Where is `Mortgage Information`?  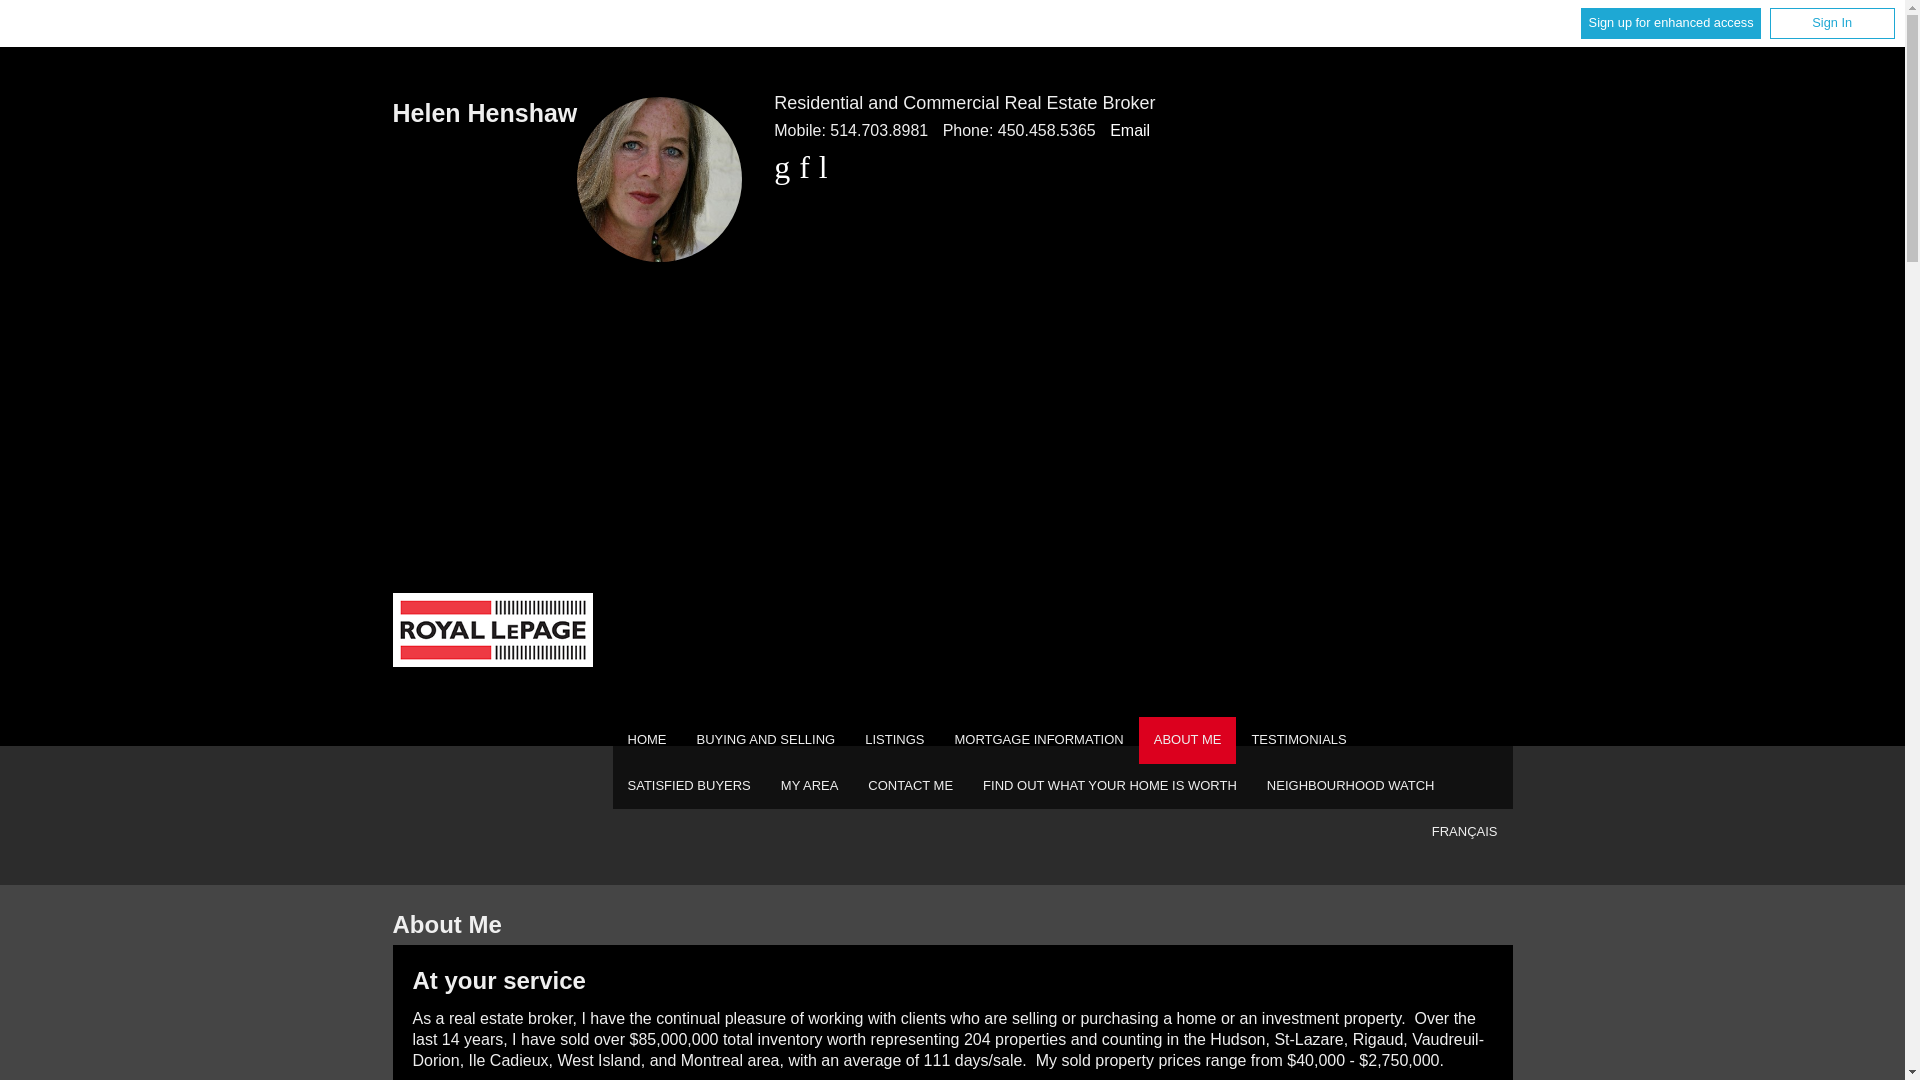
Mortgage Information is located at coordinates (1038, 740).